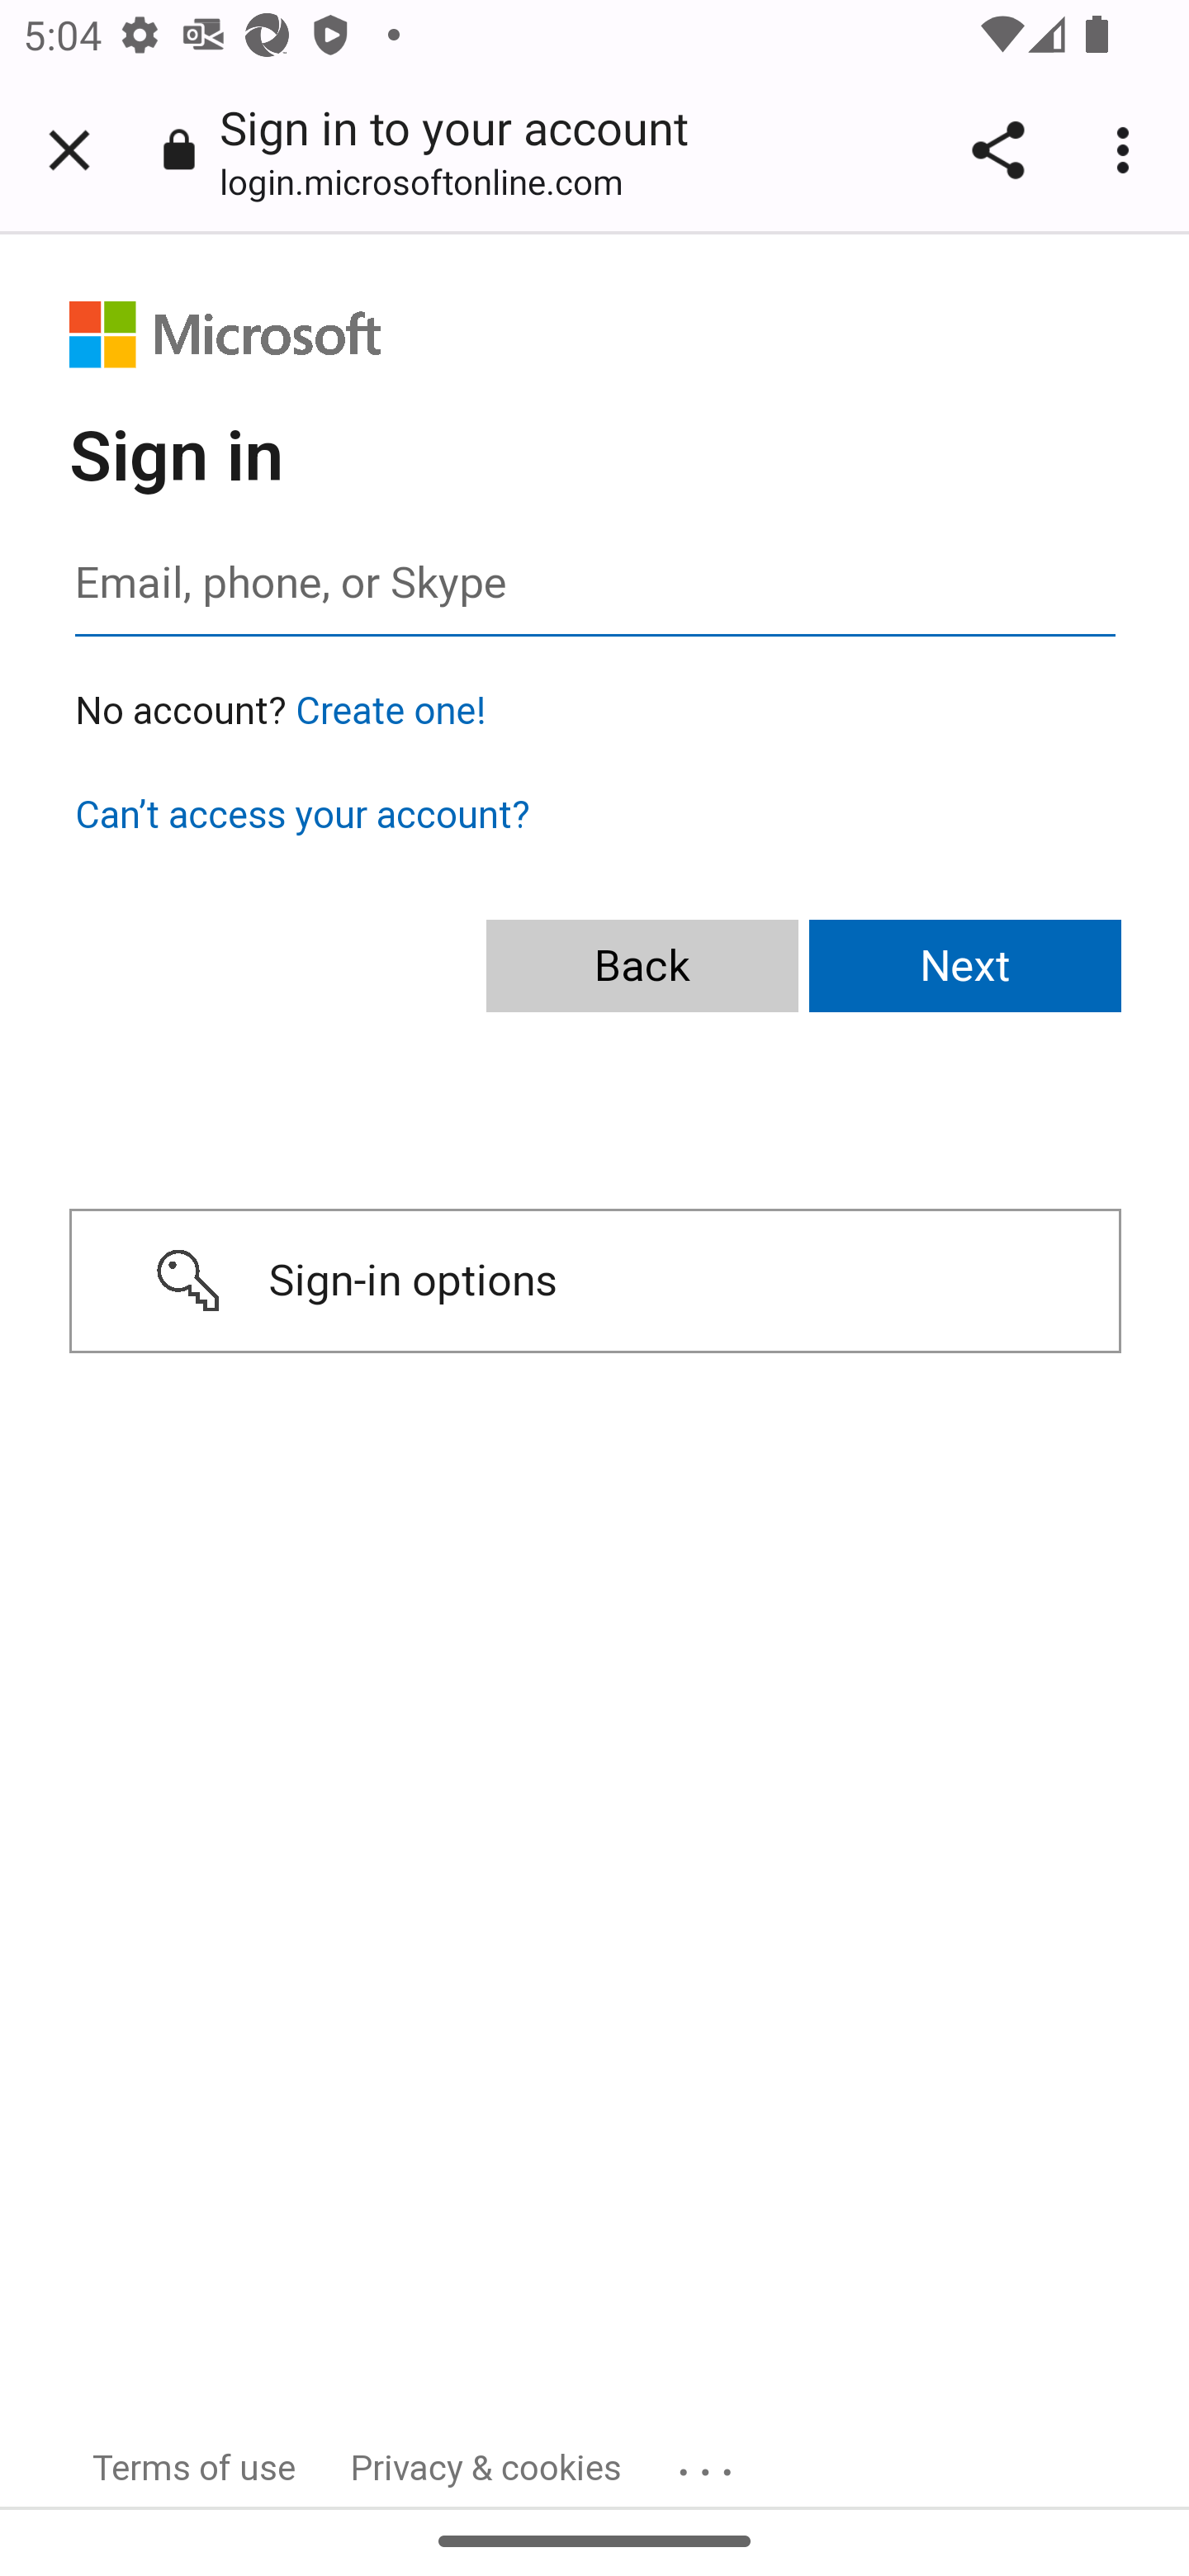 This screenshot has width=1189, height=2576. What do you see at coordinates (594, 1281) in the screenshot?
I see `Sign-in options` at bounding box center [594, 1281].